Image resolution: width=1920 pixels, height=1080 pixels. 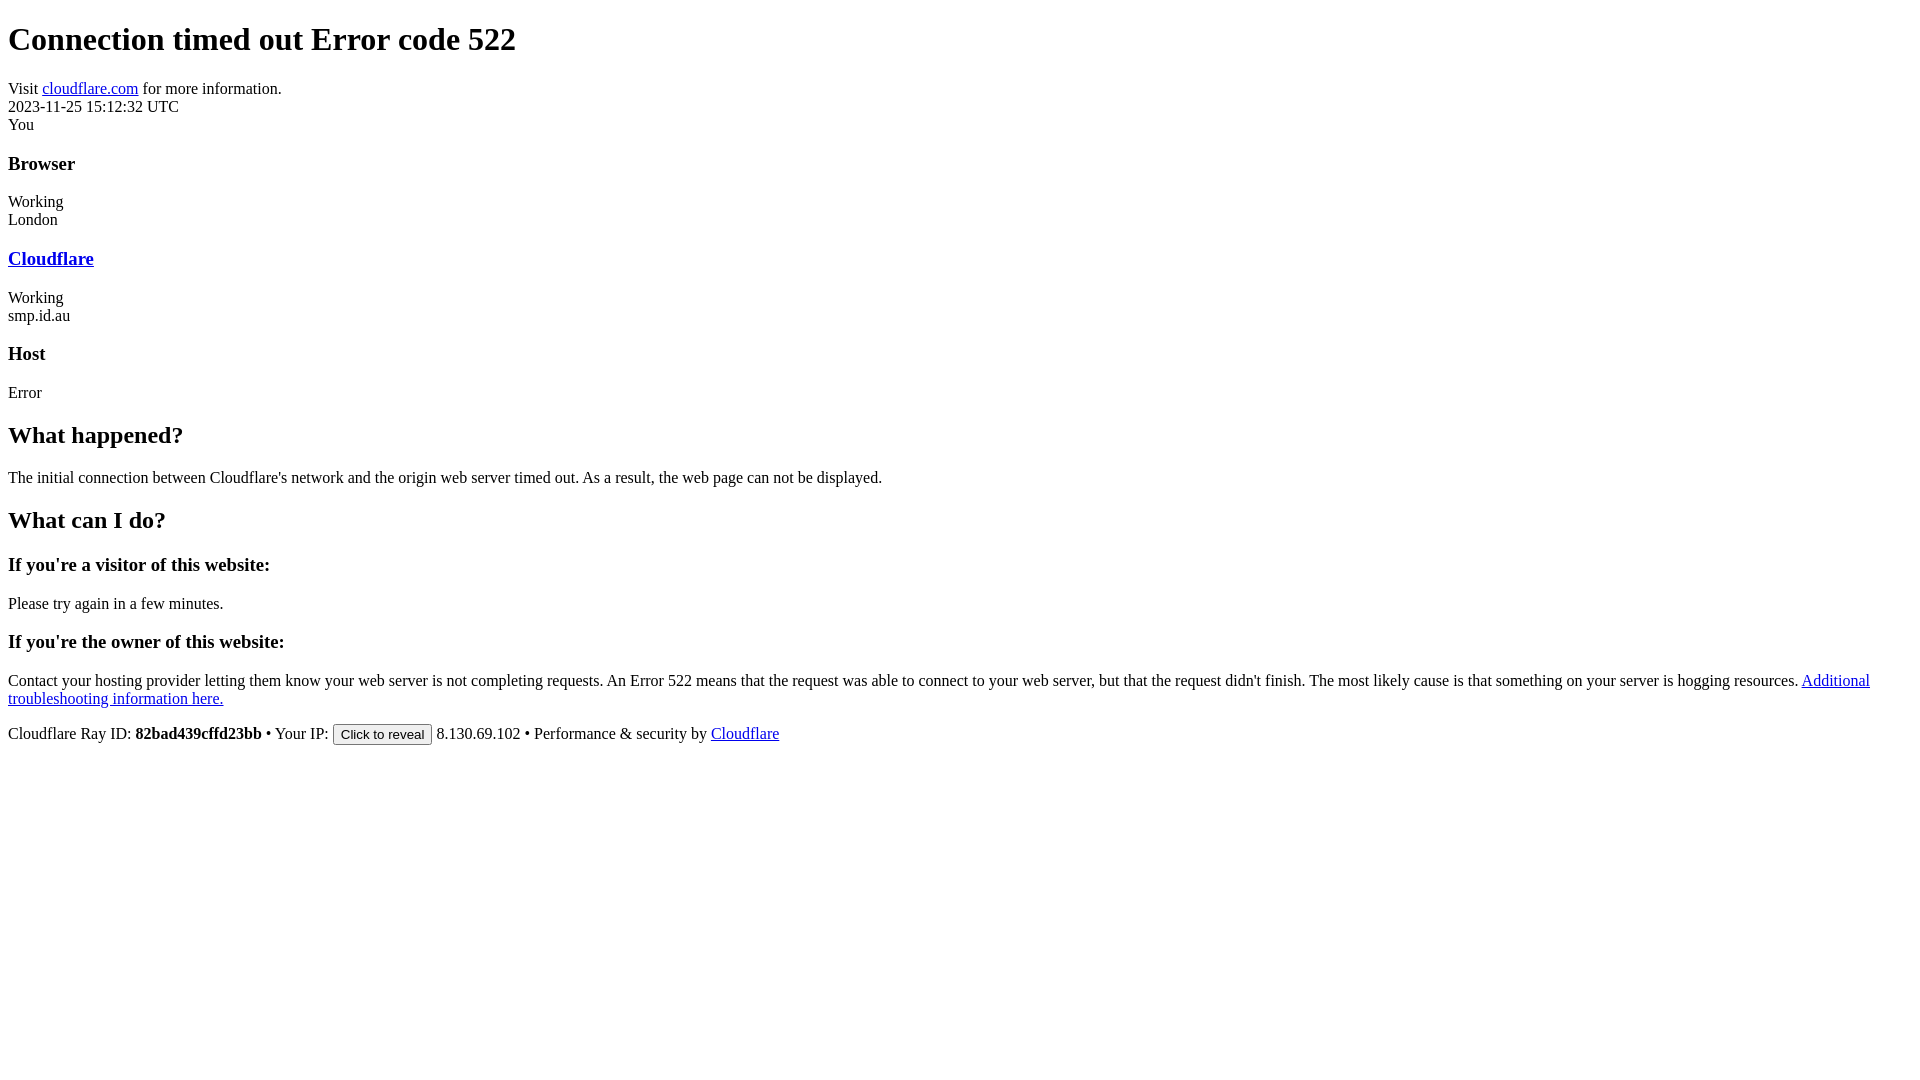 I want to click on Click to reveal, so click(x=383, y=734).